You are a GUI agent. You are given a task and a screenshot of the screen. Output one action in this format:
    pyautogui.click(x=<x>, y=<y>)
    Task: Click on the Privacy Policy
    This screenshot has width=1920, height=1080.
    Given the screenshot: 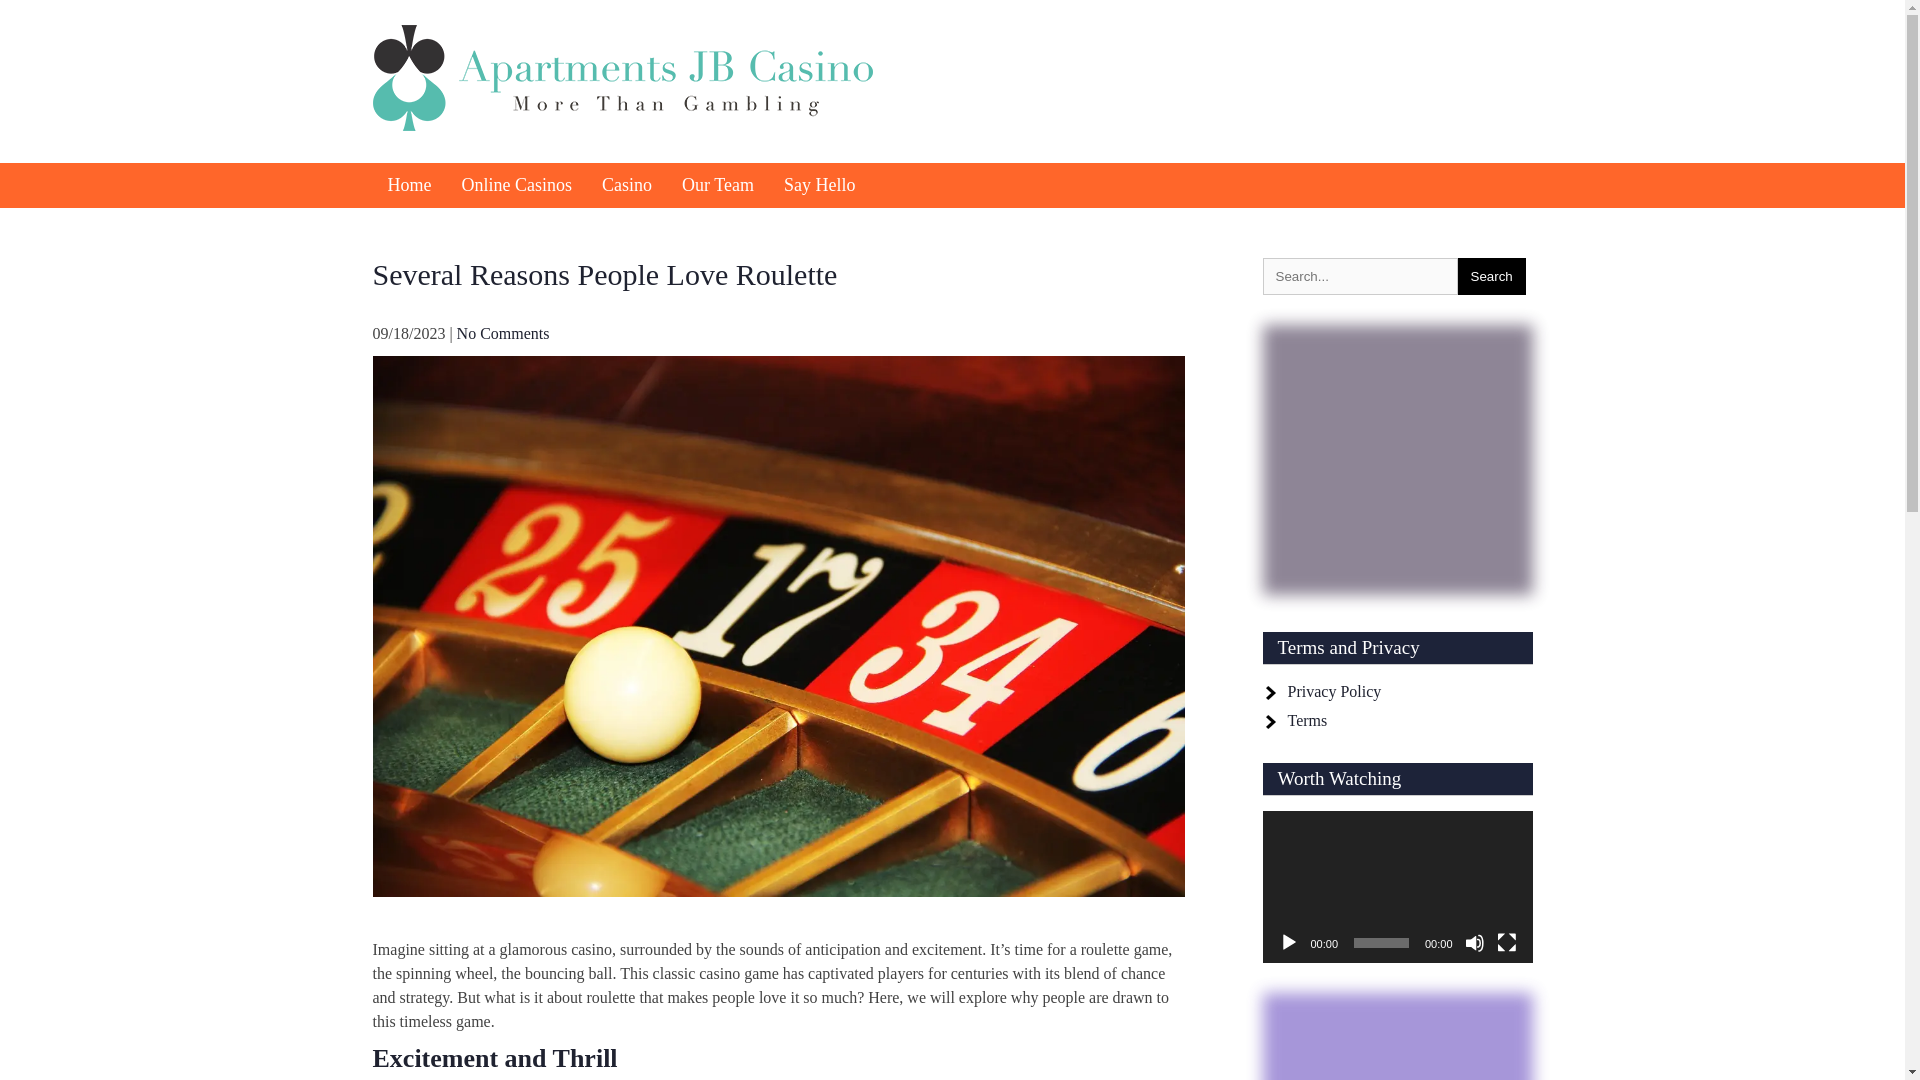 What is the action you would take?
    pyautogui.click(x=1335, y=690)
    